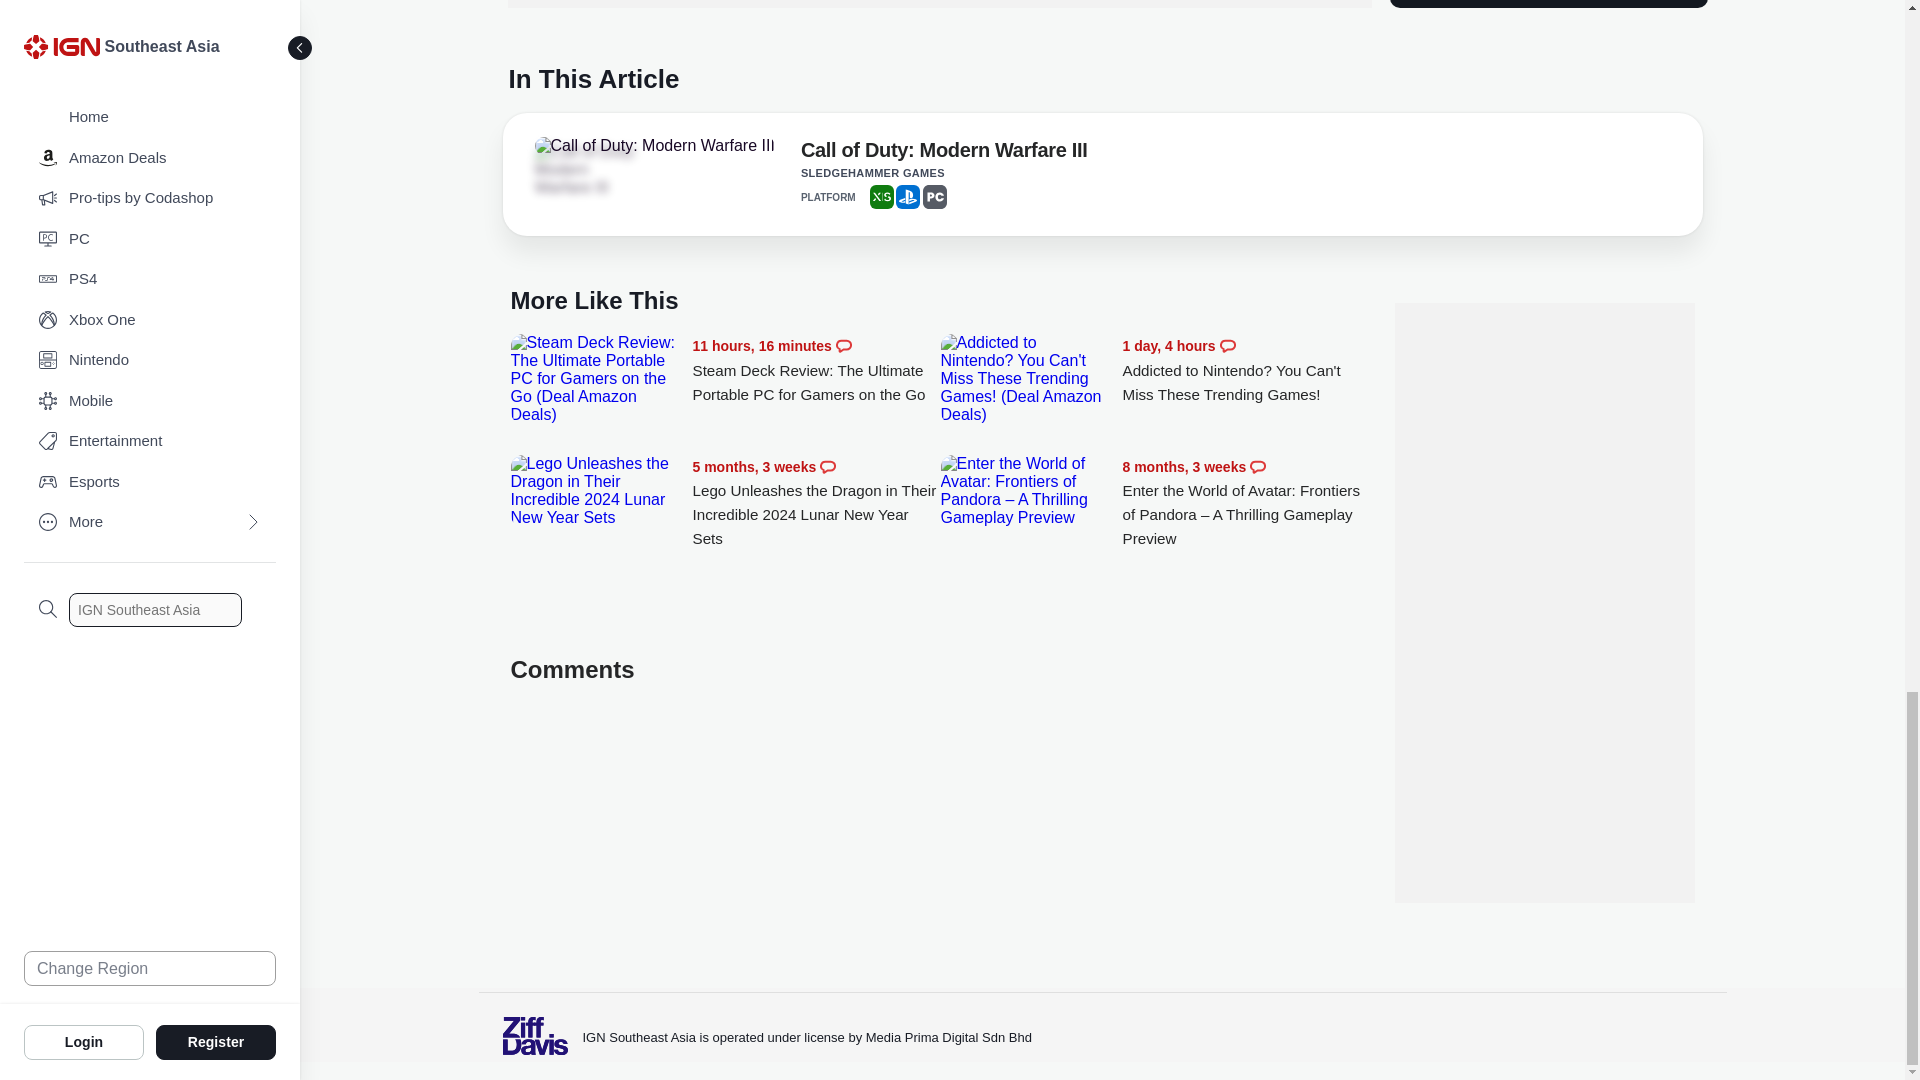  What do you see at coordinates (882, 196) in the screenshot?
I see `XBOXSERIES` at bounding box center [882, 196].